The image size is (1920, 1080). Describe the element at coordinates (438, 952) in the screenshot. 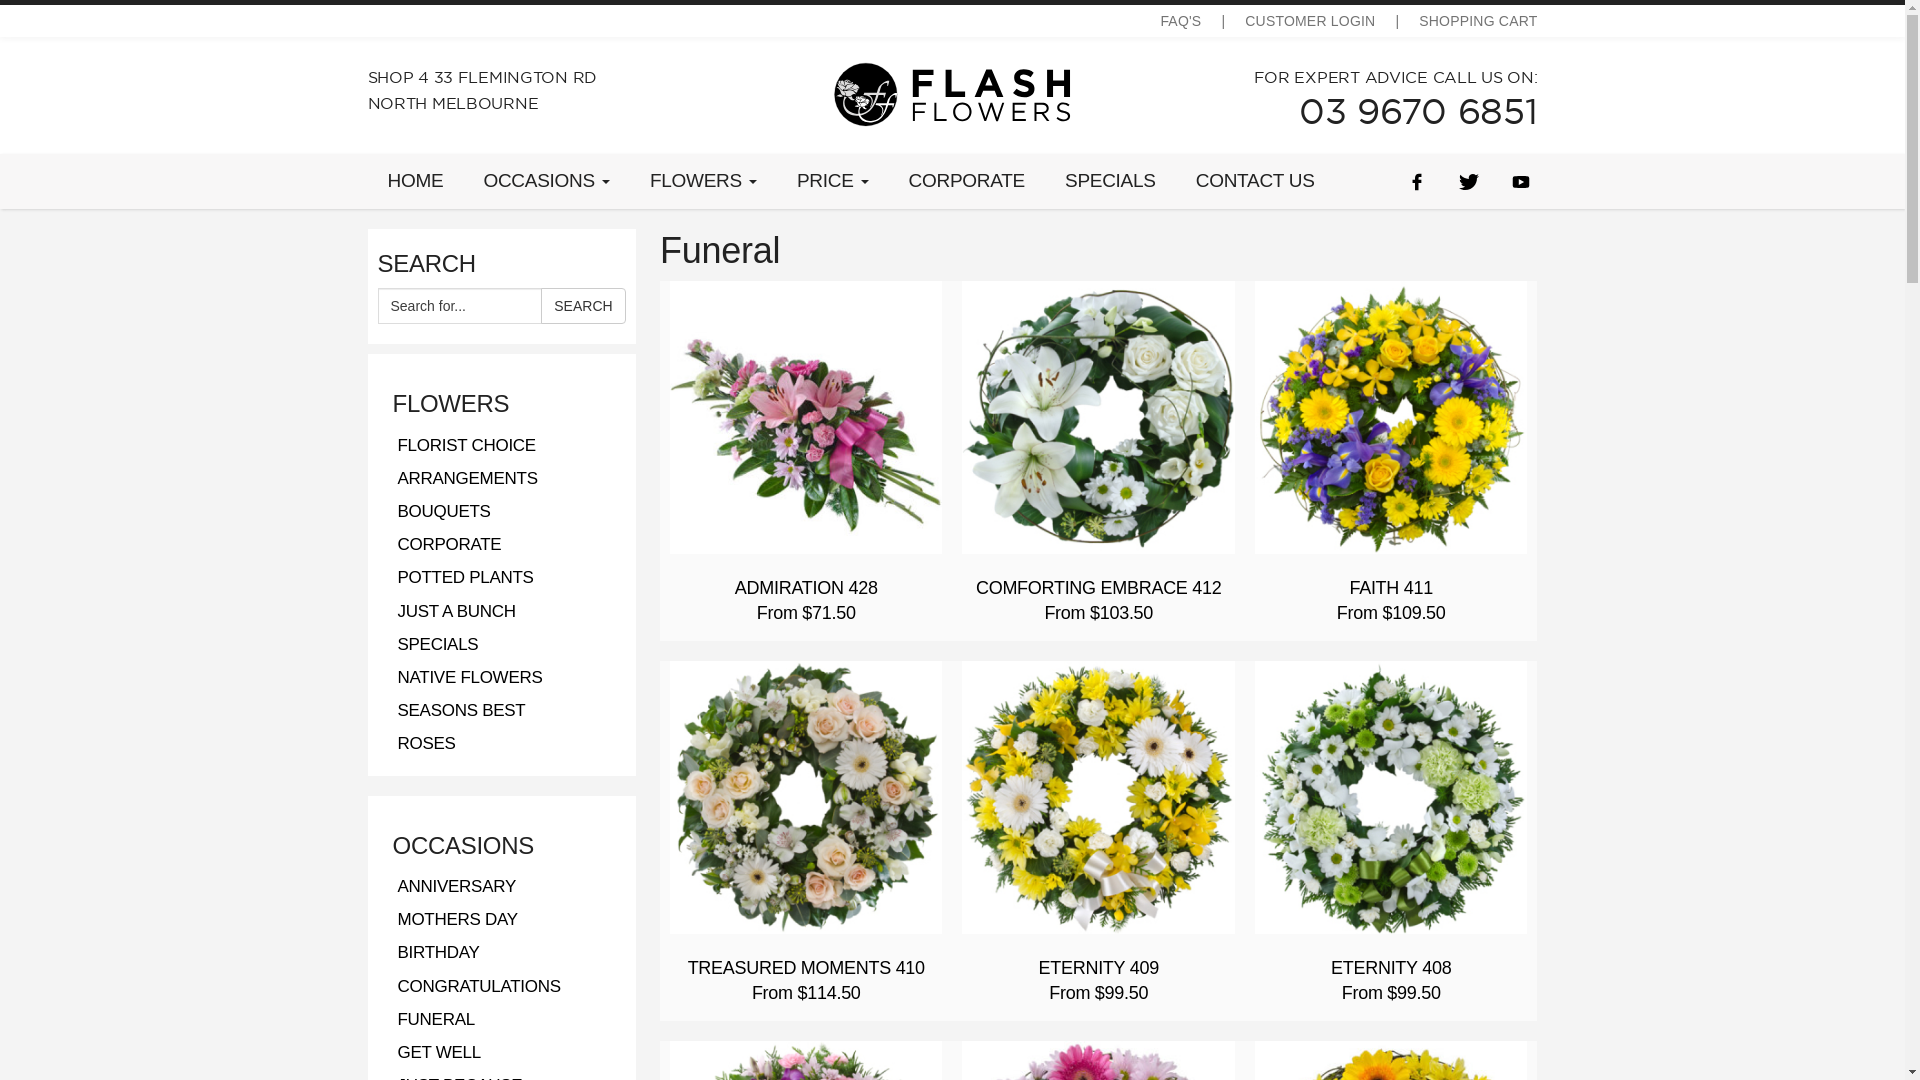

I see `BIRTHDAY` at that location.